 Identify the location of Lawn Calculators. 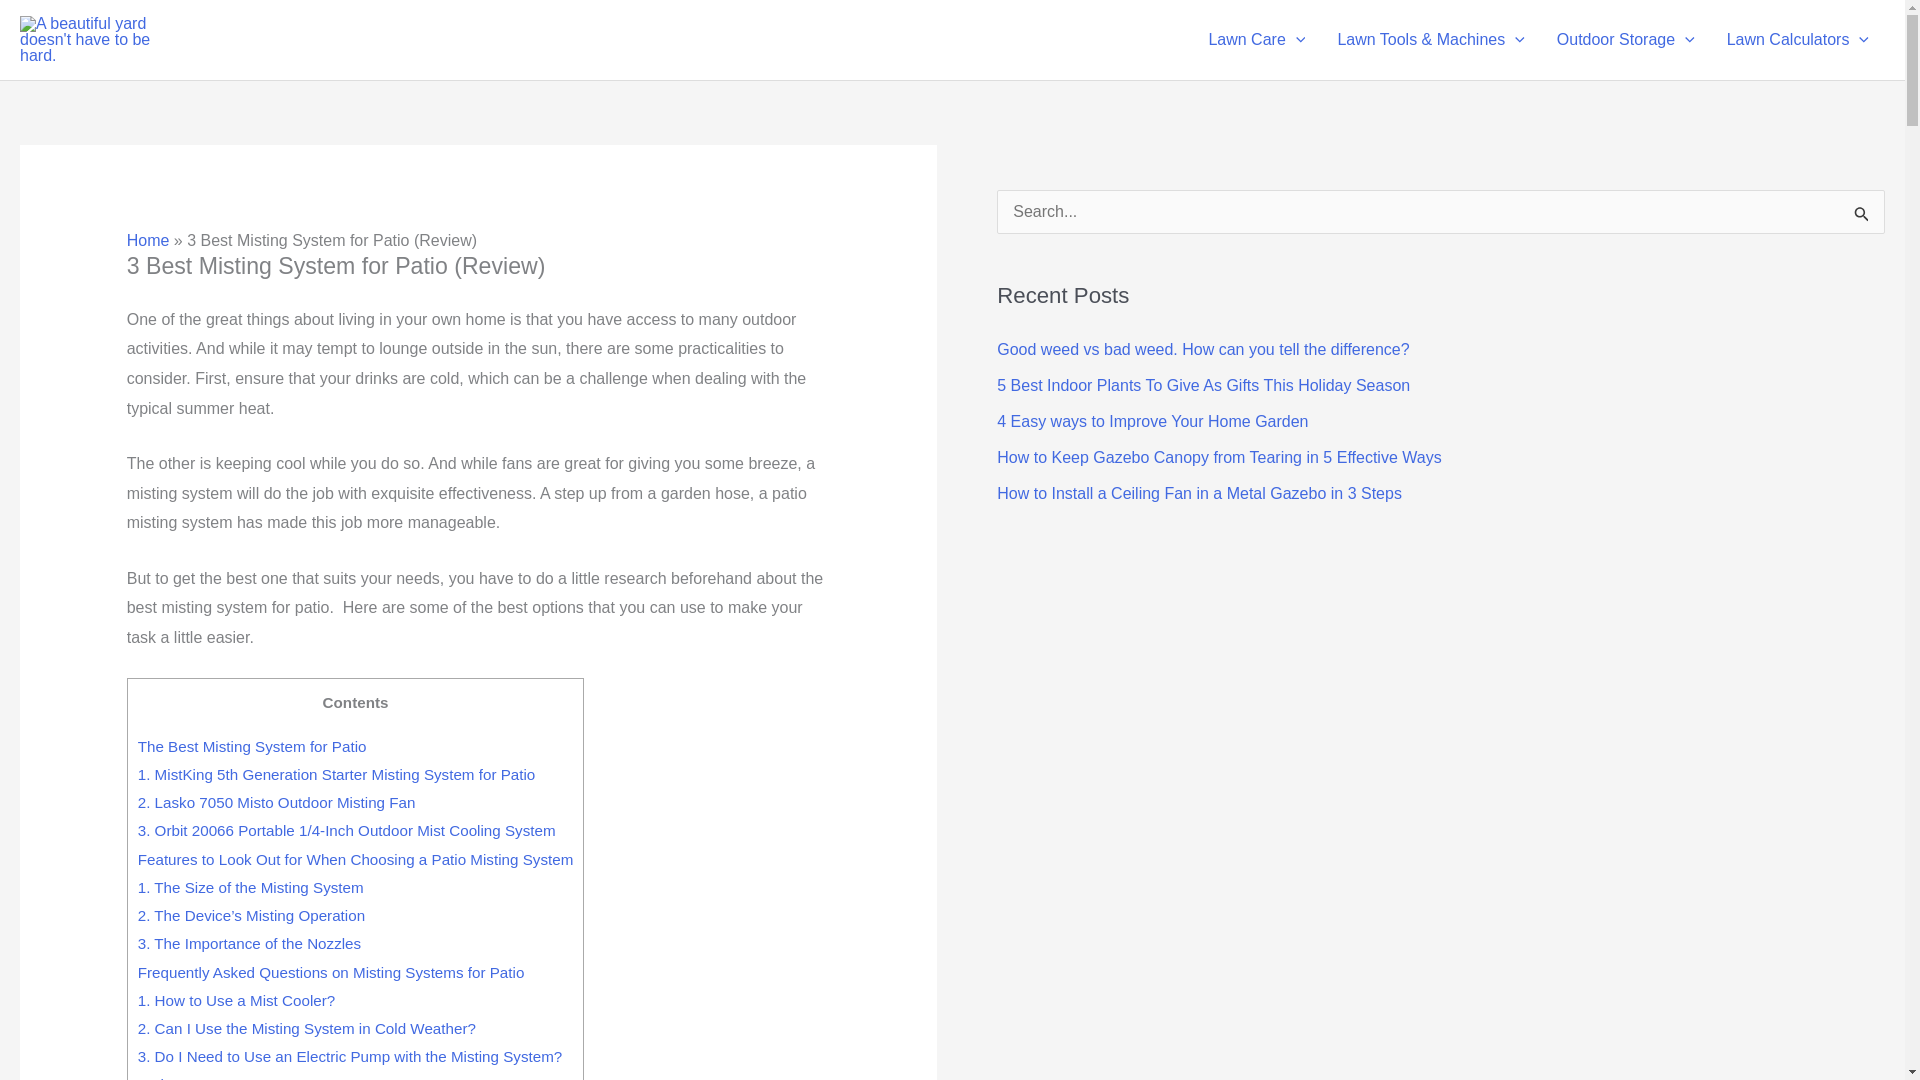
(1798, 40).